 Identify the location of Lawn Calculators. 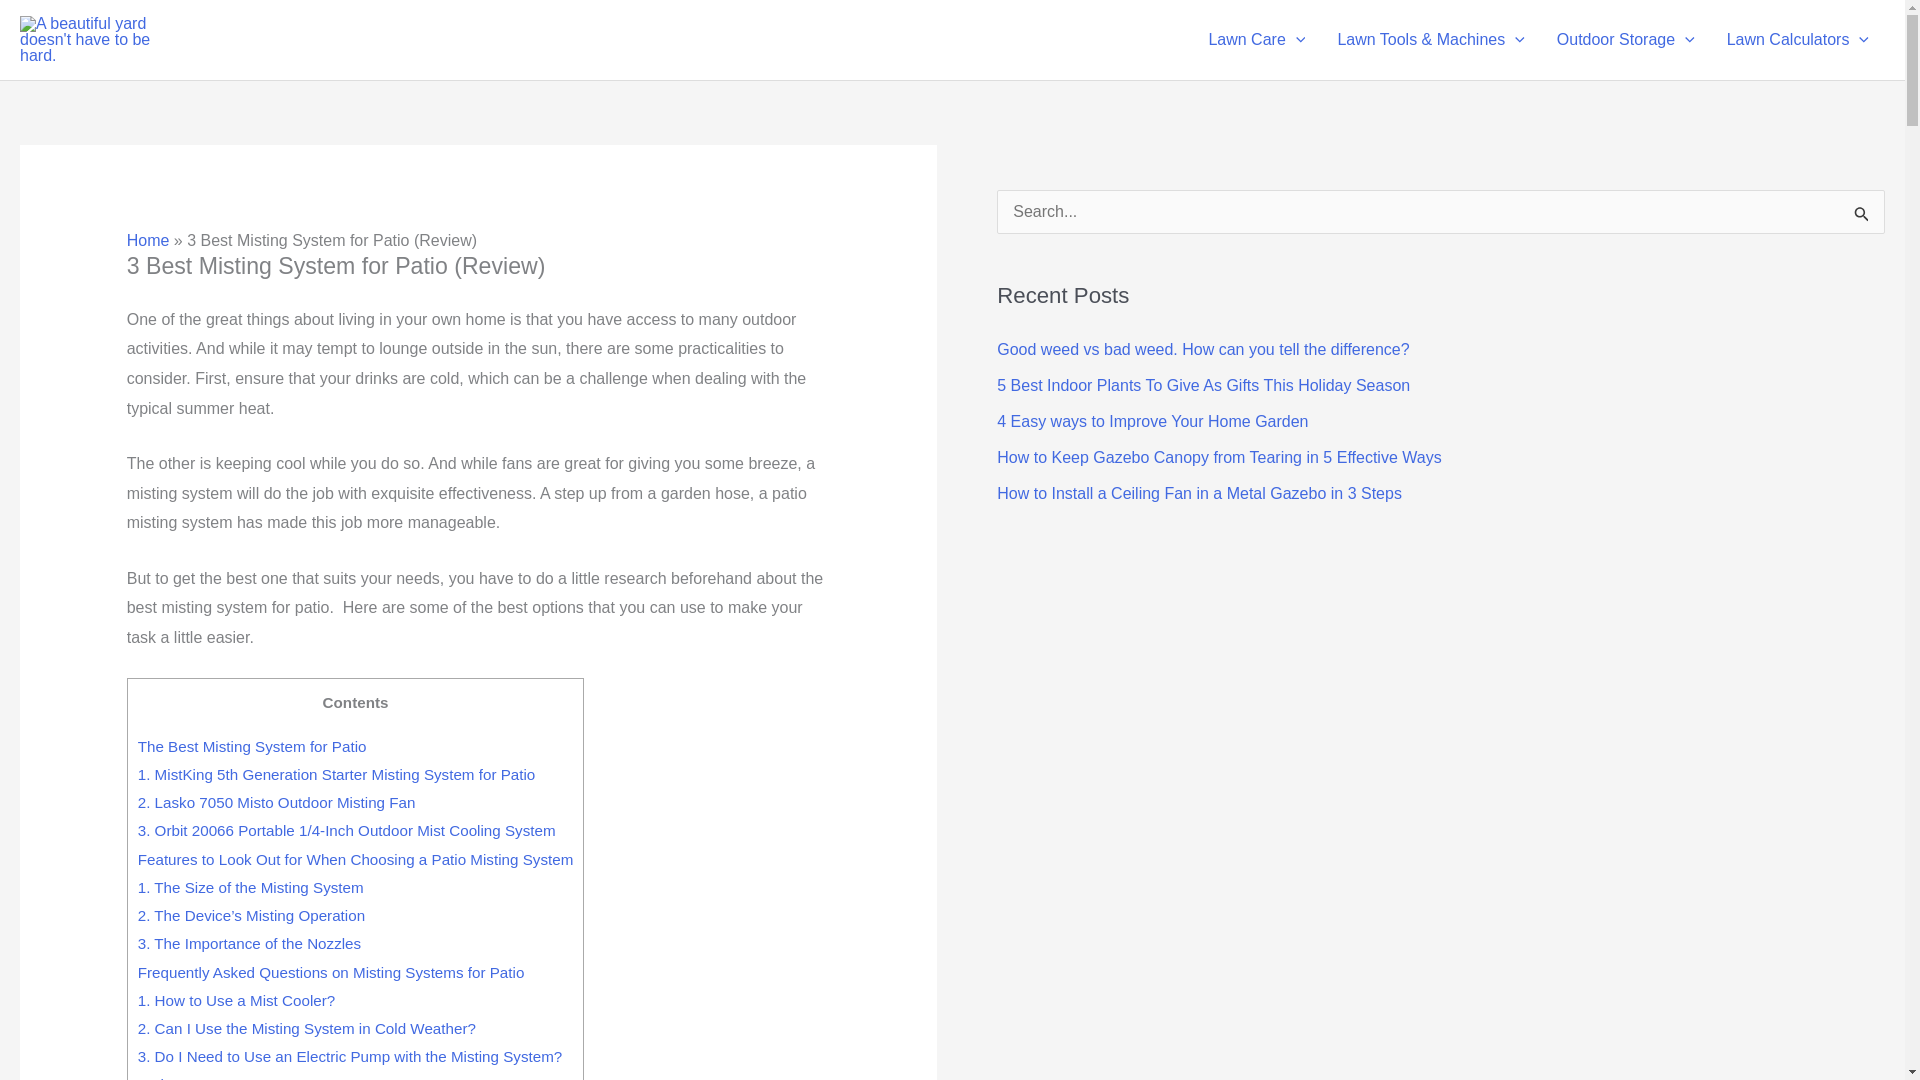
(1798, 40).